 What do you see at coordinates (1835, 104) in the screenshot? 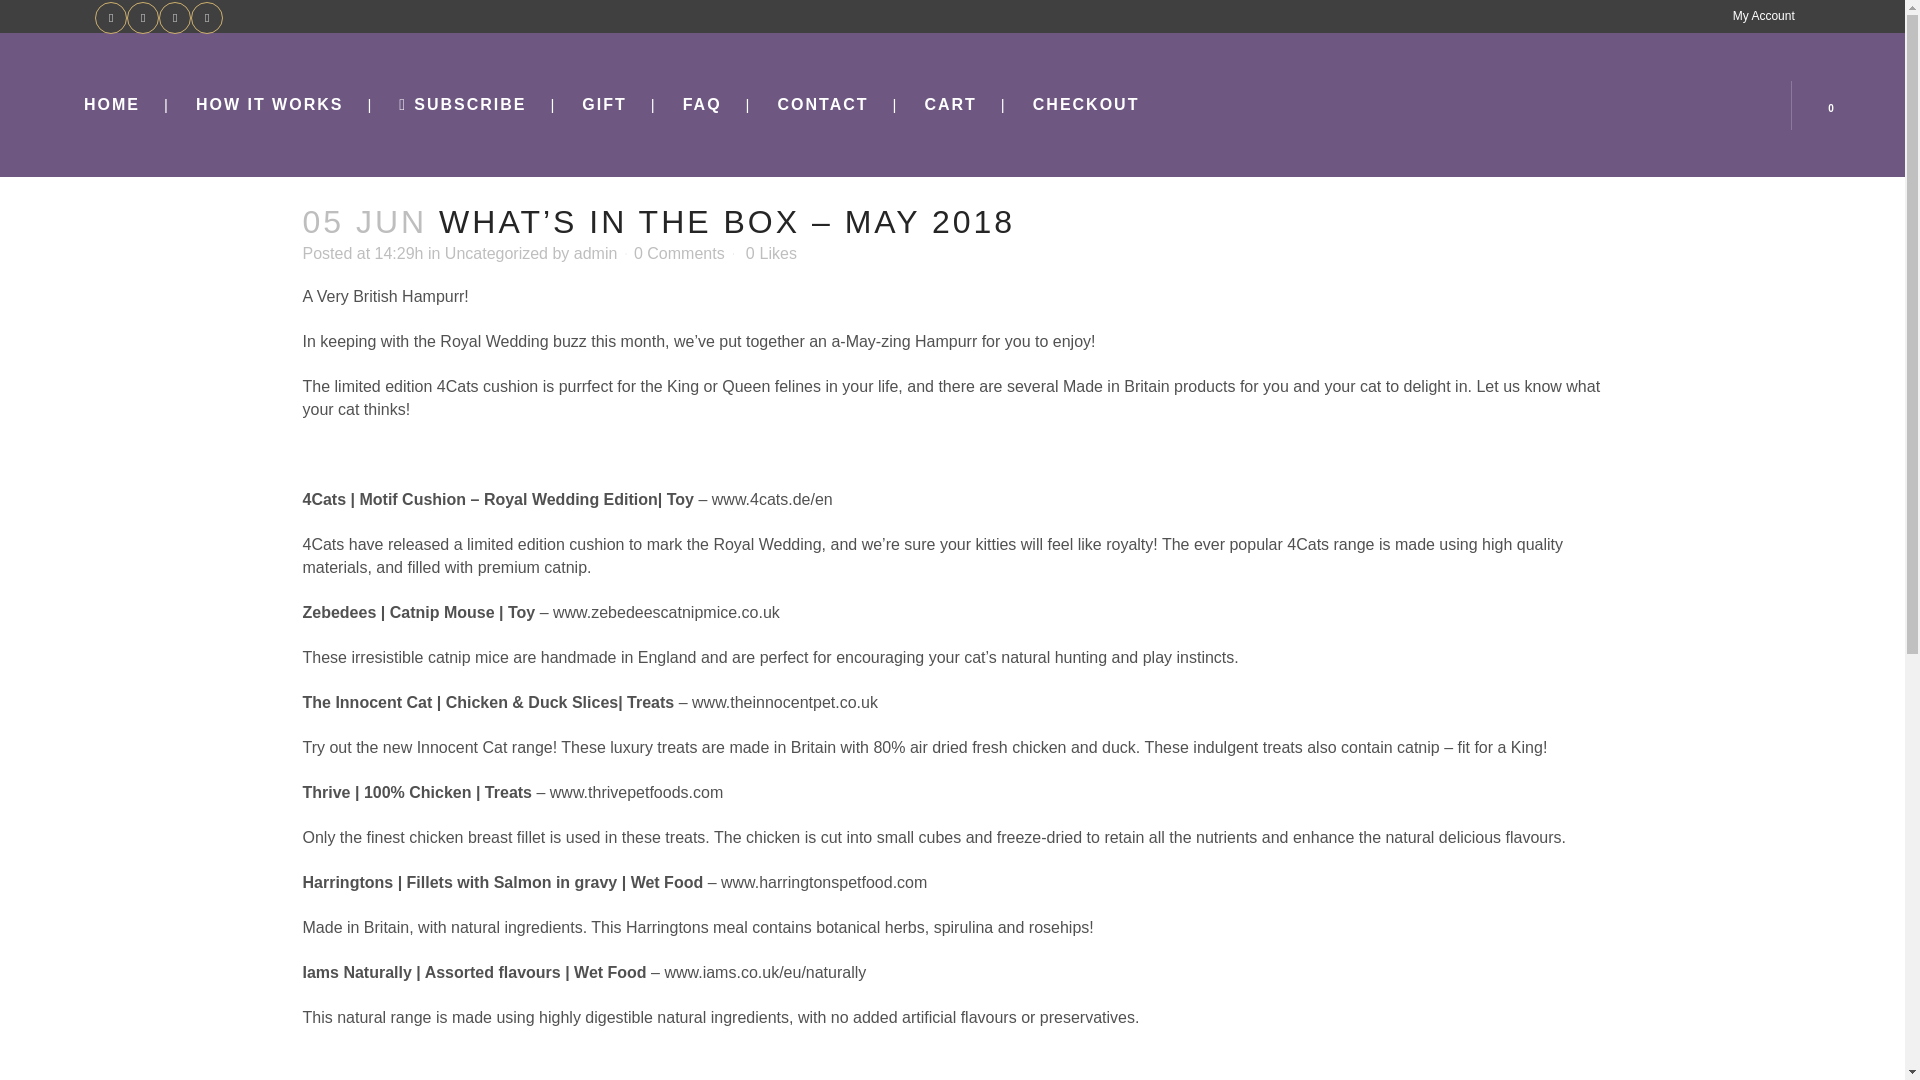
I see `0` at bounding box center [1835, 104].